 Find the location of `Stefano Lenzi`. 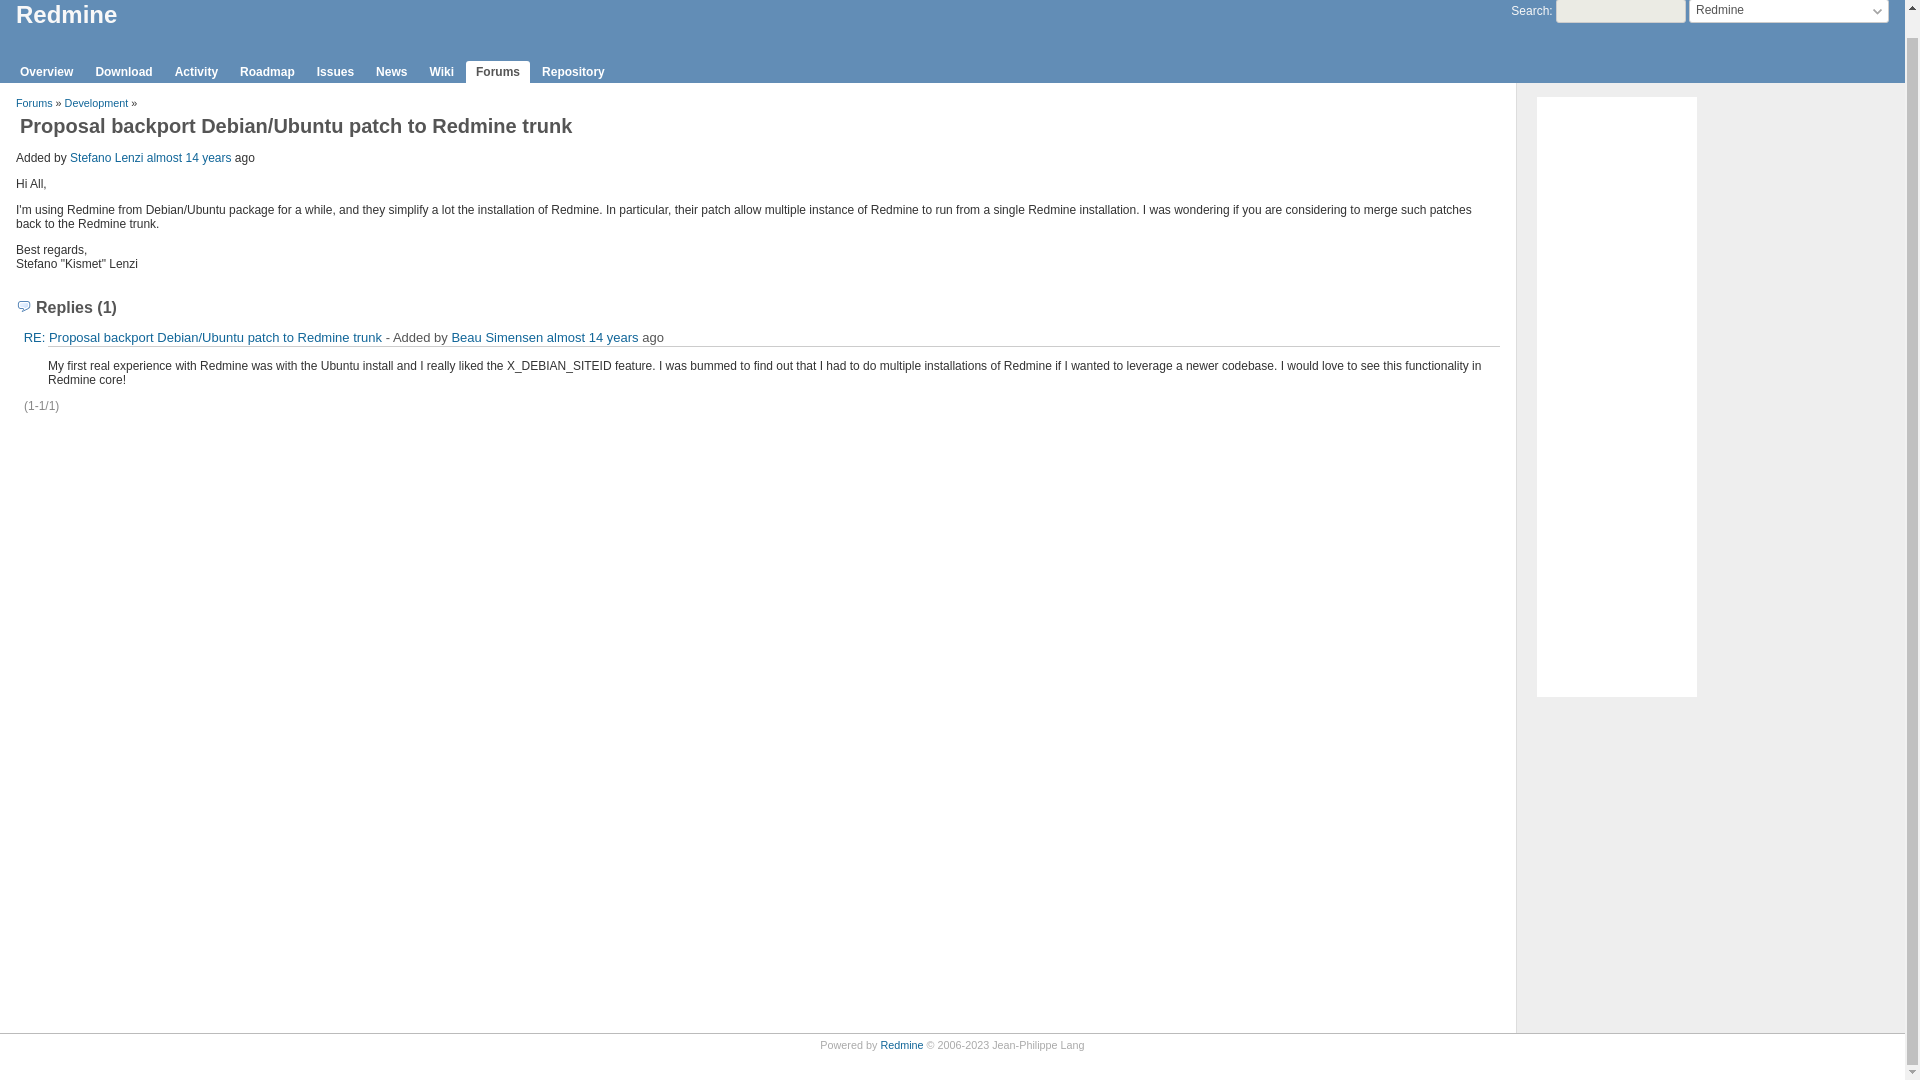

Stefano Lenzi is located at coordinates (106, 158).